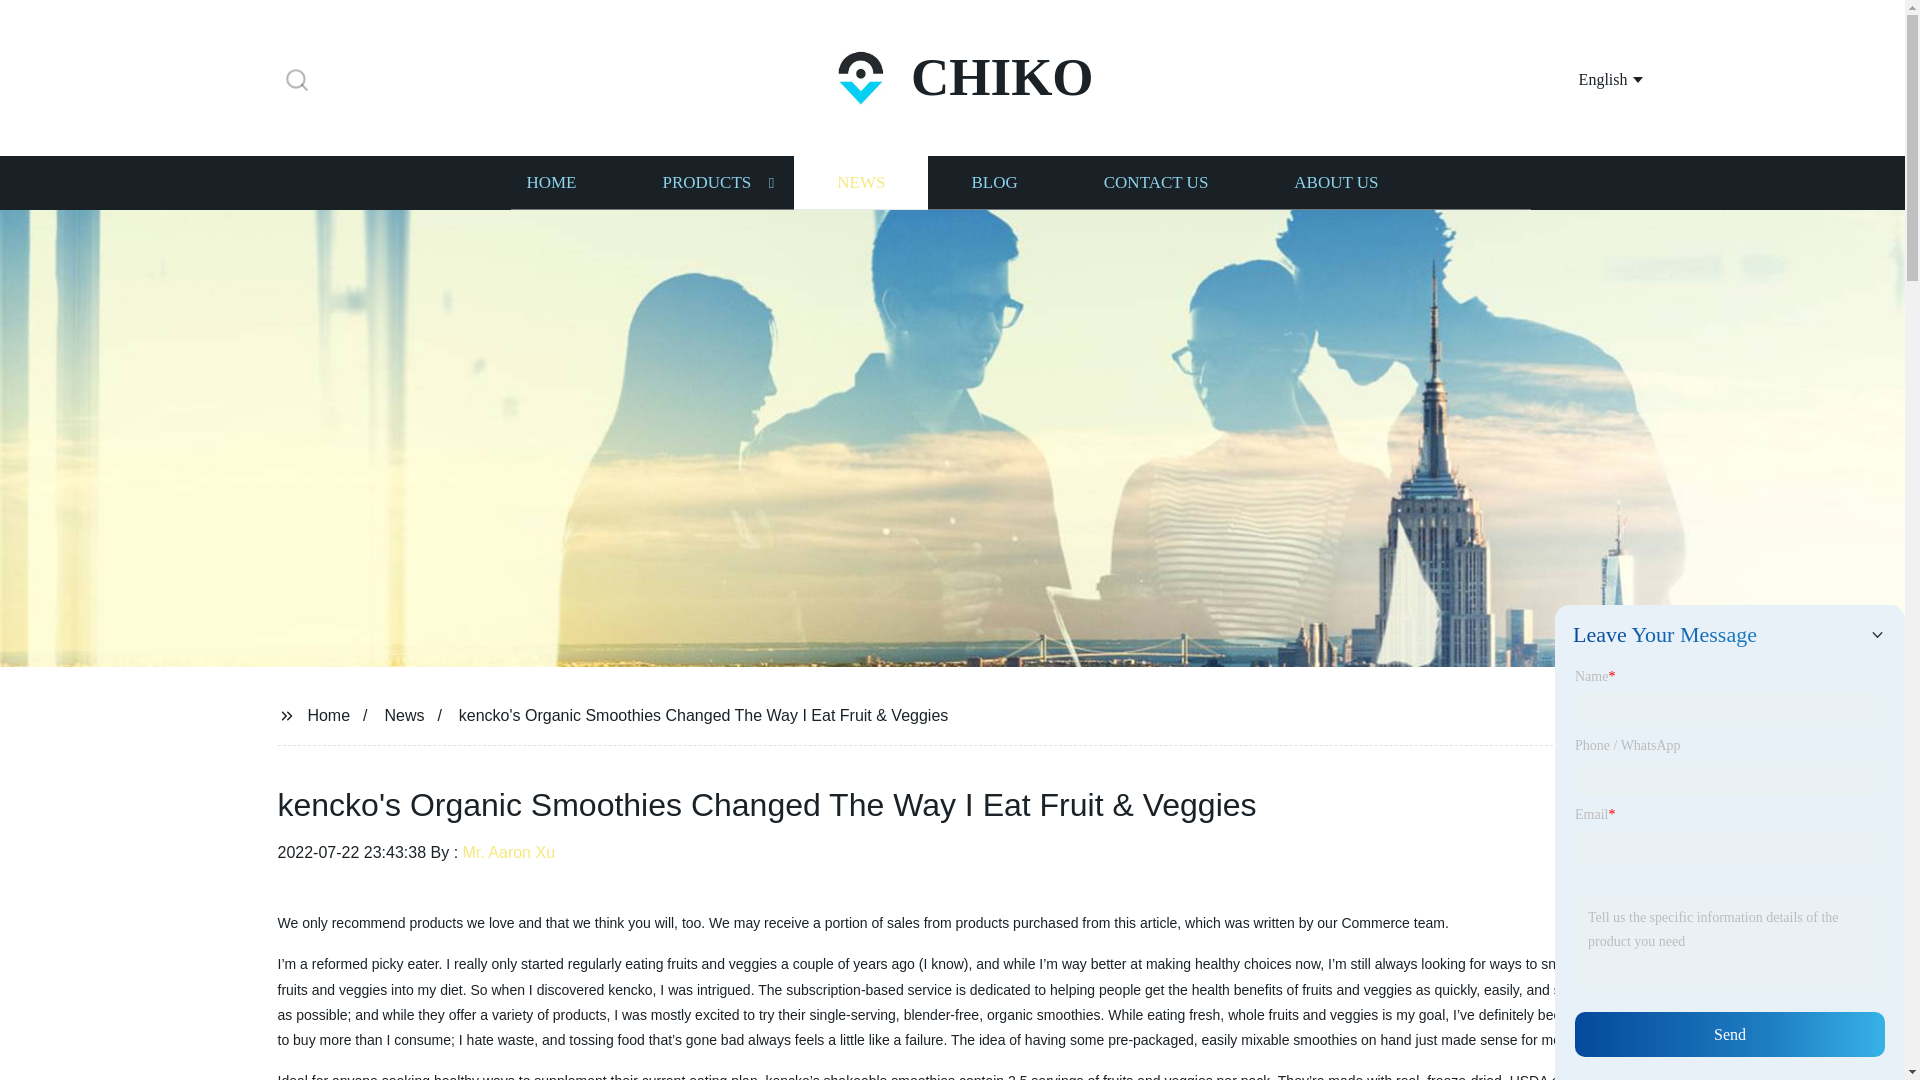  I want to click on ABOUT US, so click(1336, 182).